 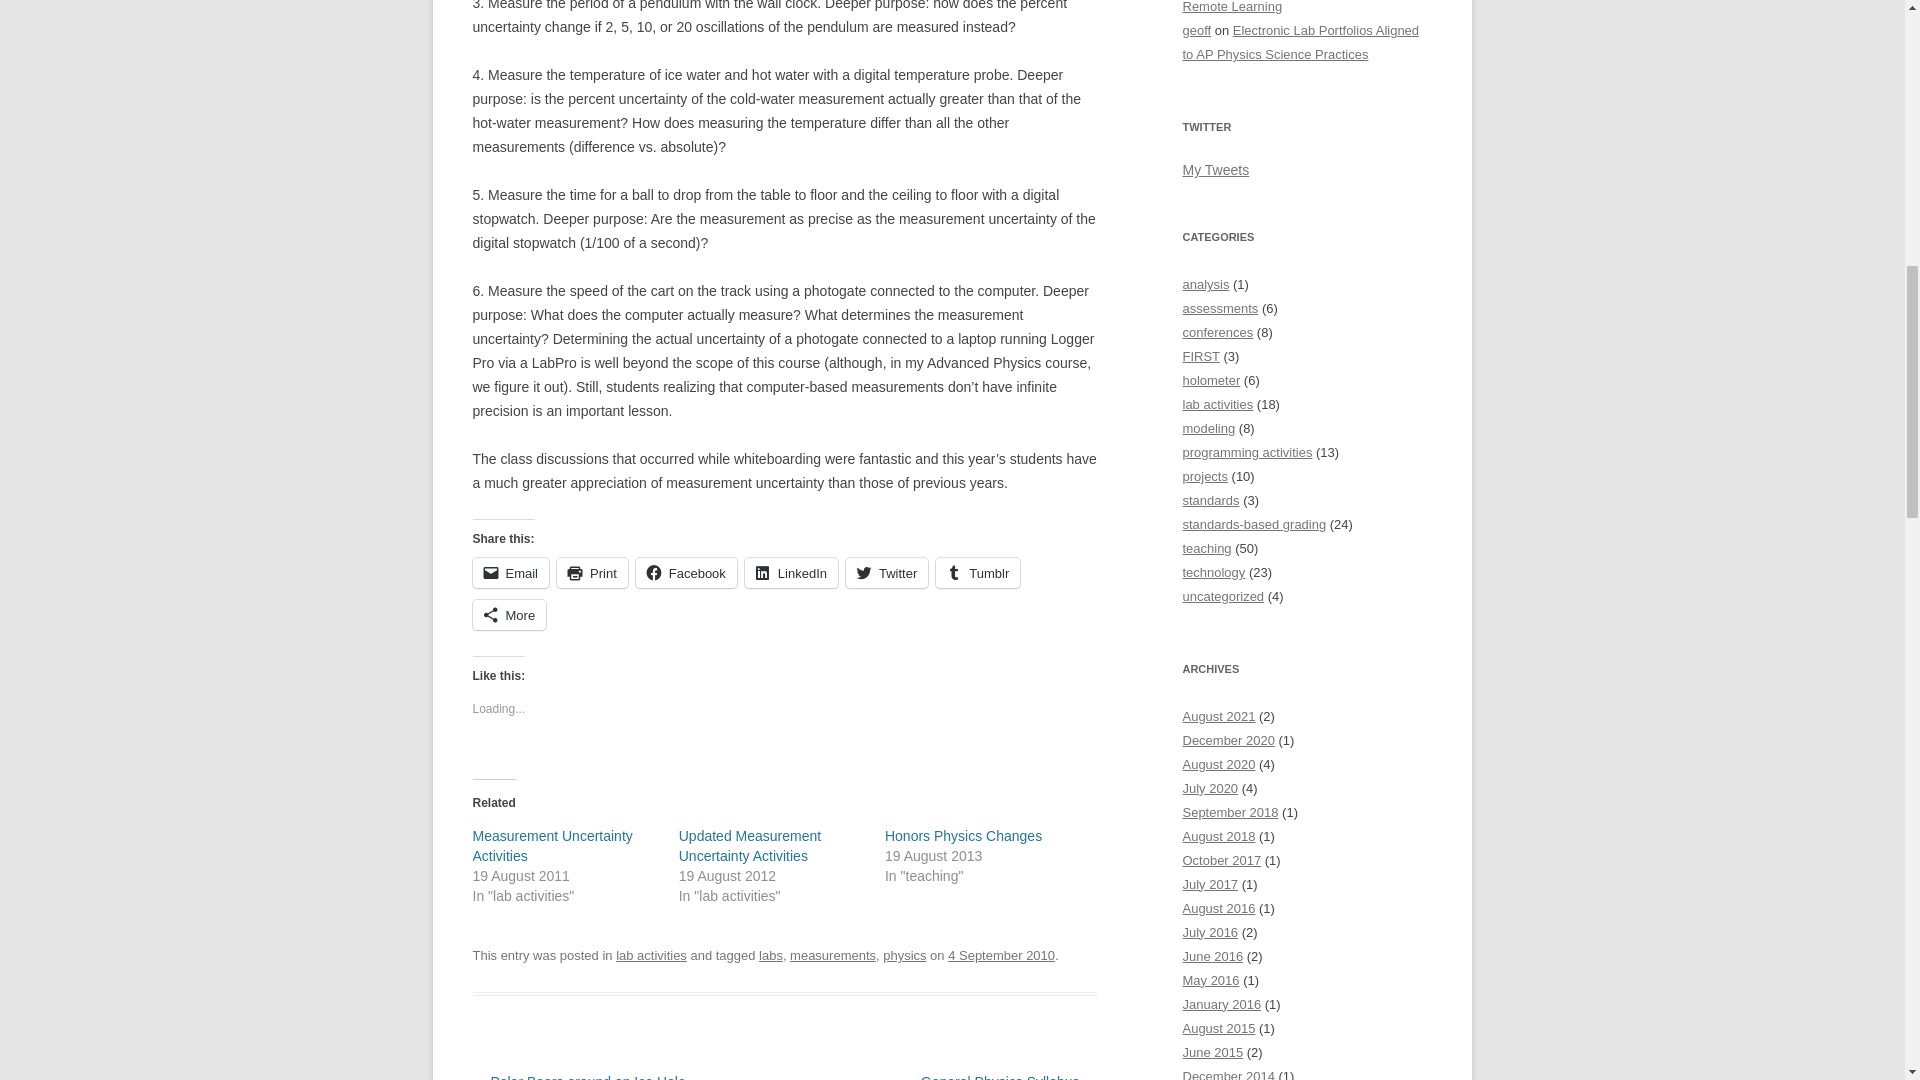 I want to click on Email, so click(x=510, y=572).